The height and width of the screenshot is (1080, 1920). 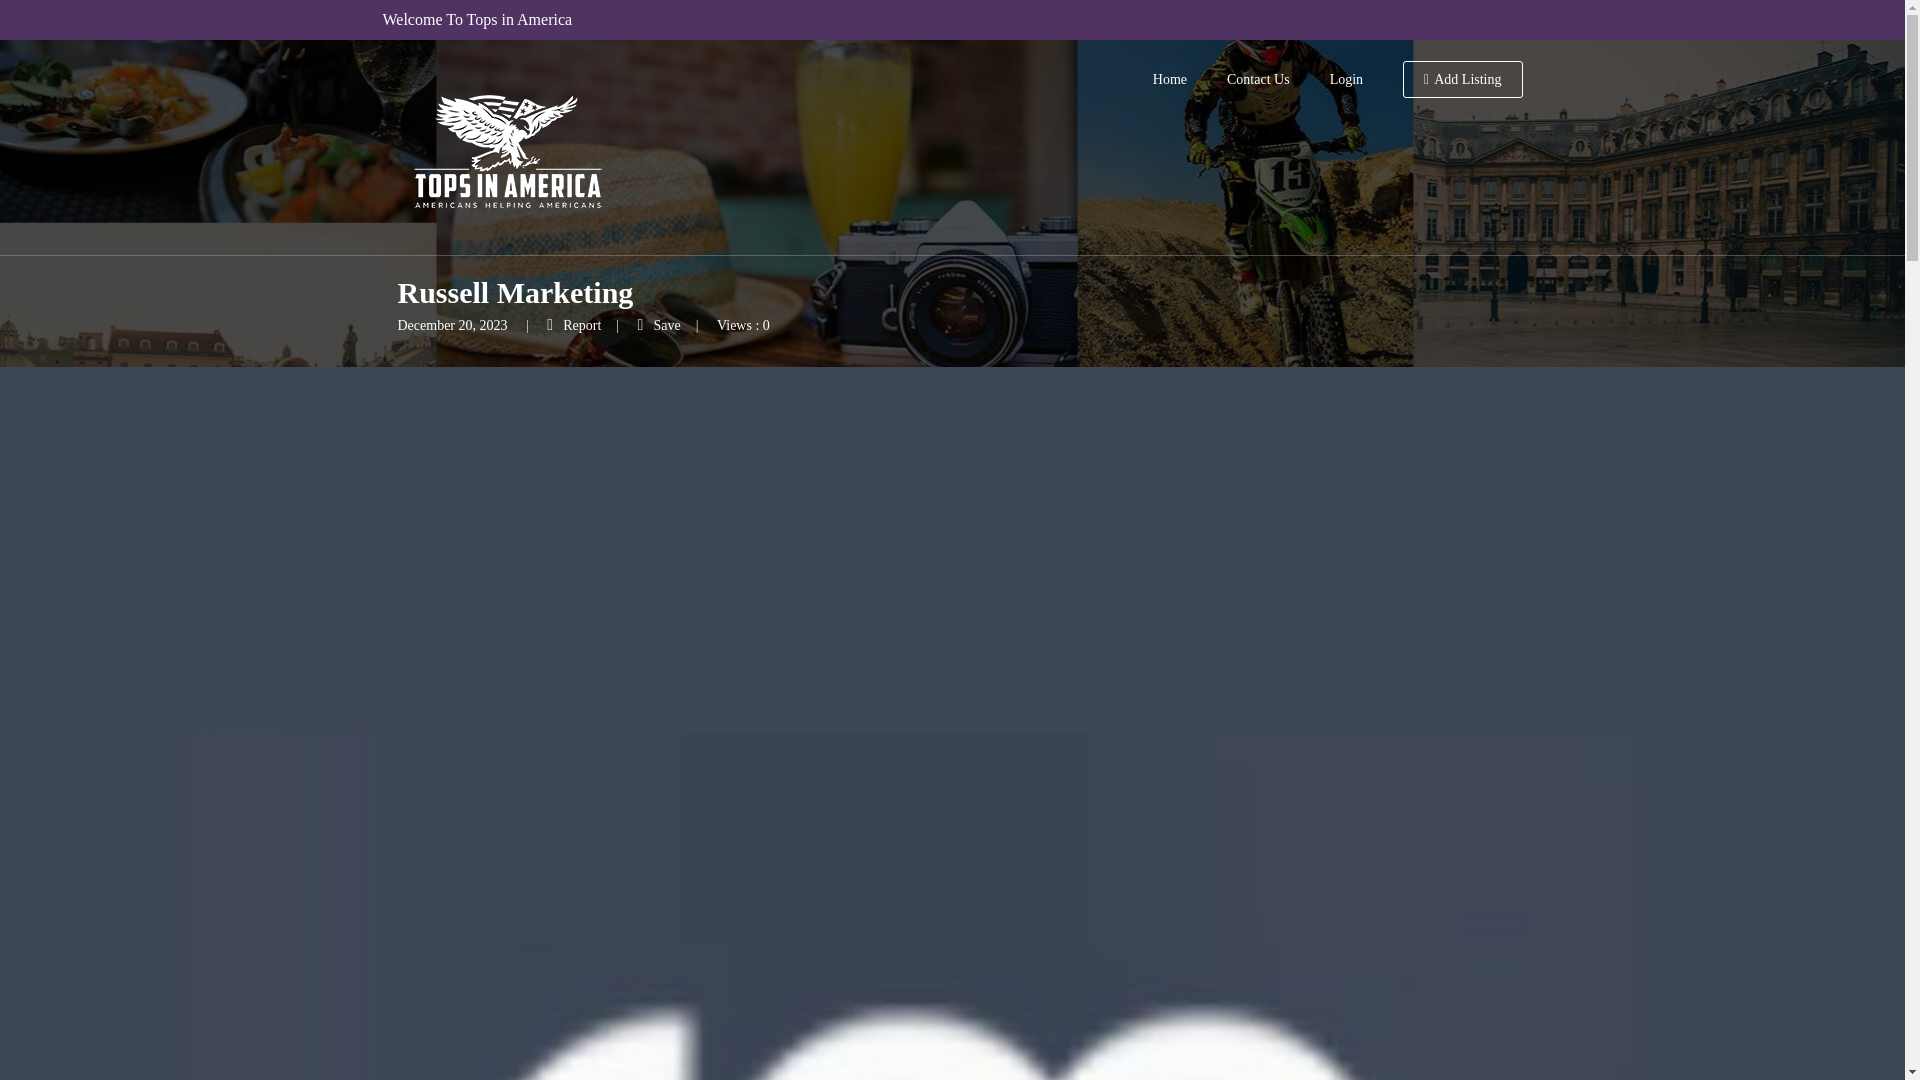 I want to click on Add Listing, so click(x=1462, y=80).